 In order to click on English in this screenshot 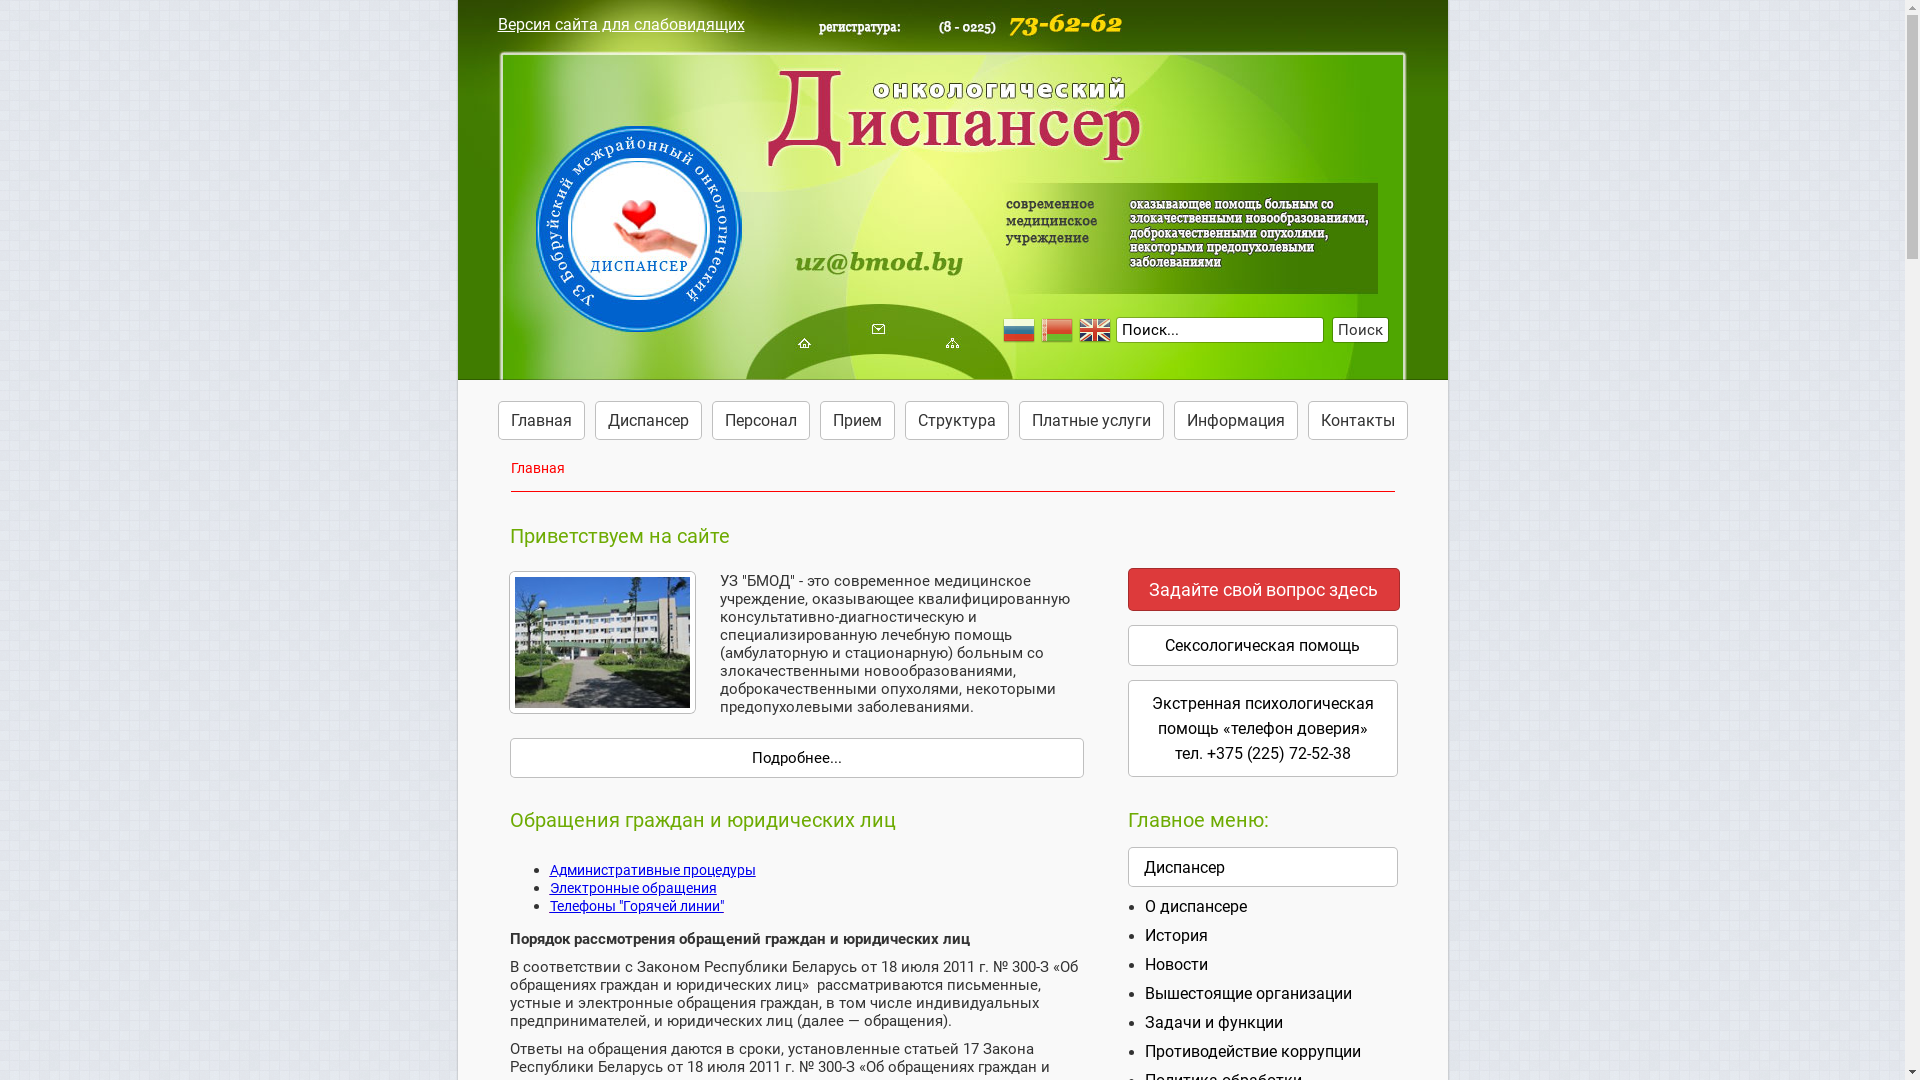, I will do `click(1097, 330)`.